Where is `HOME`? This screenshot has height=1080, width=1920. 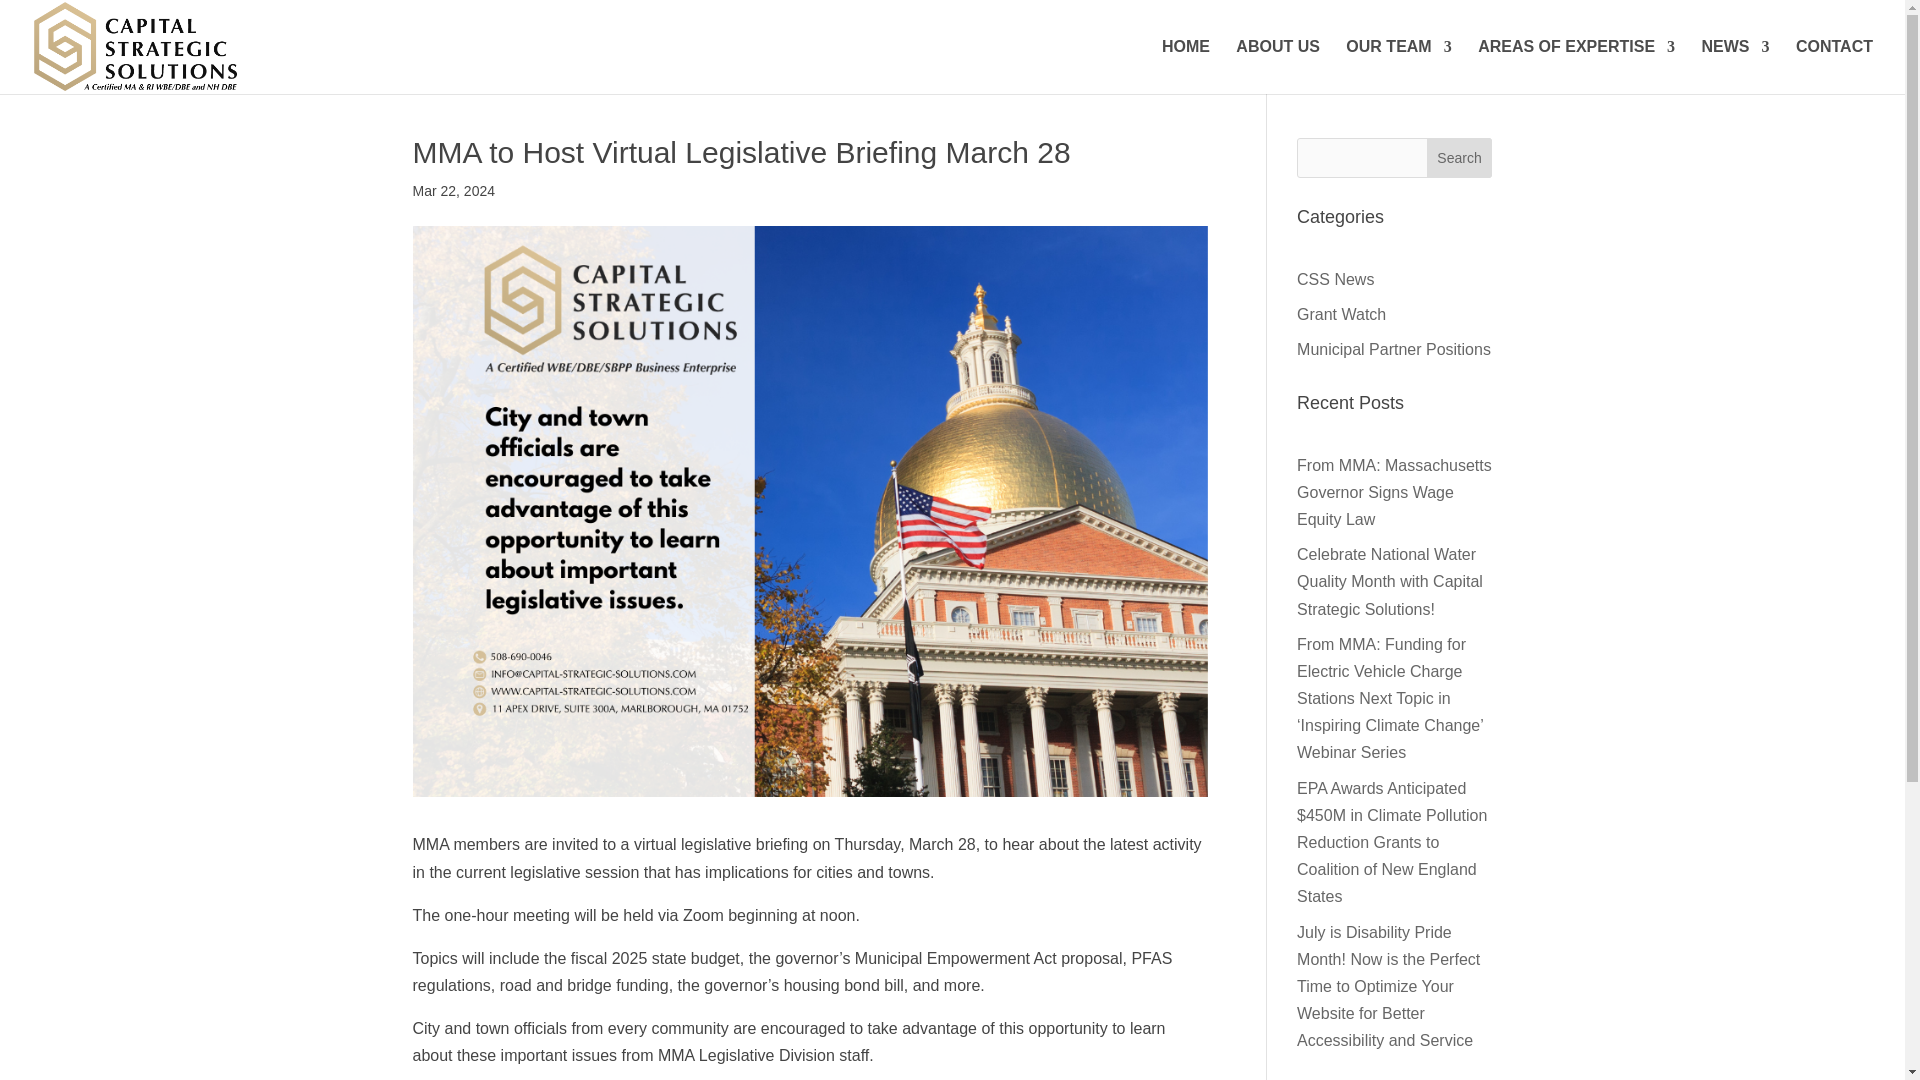 HOME is located at coordinates (1185, 66).